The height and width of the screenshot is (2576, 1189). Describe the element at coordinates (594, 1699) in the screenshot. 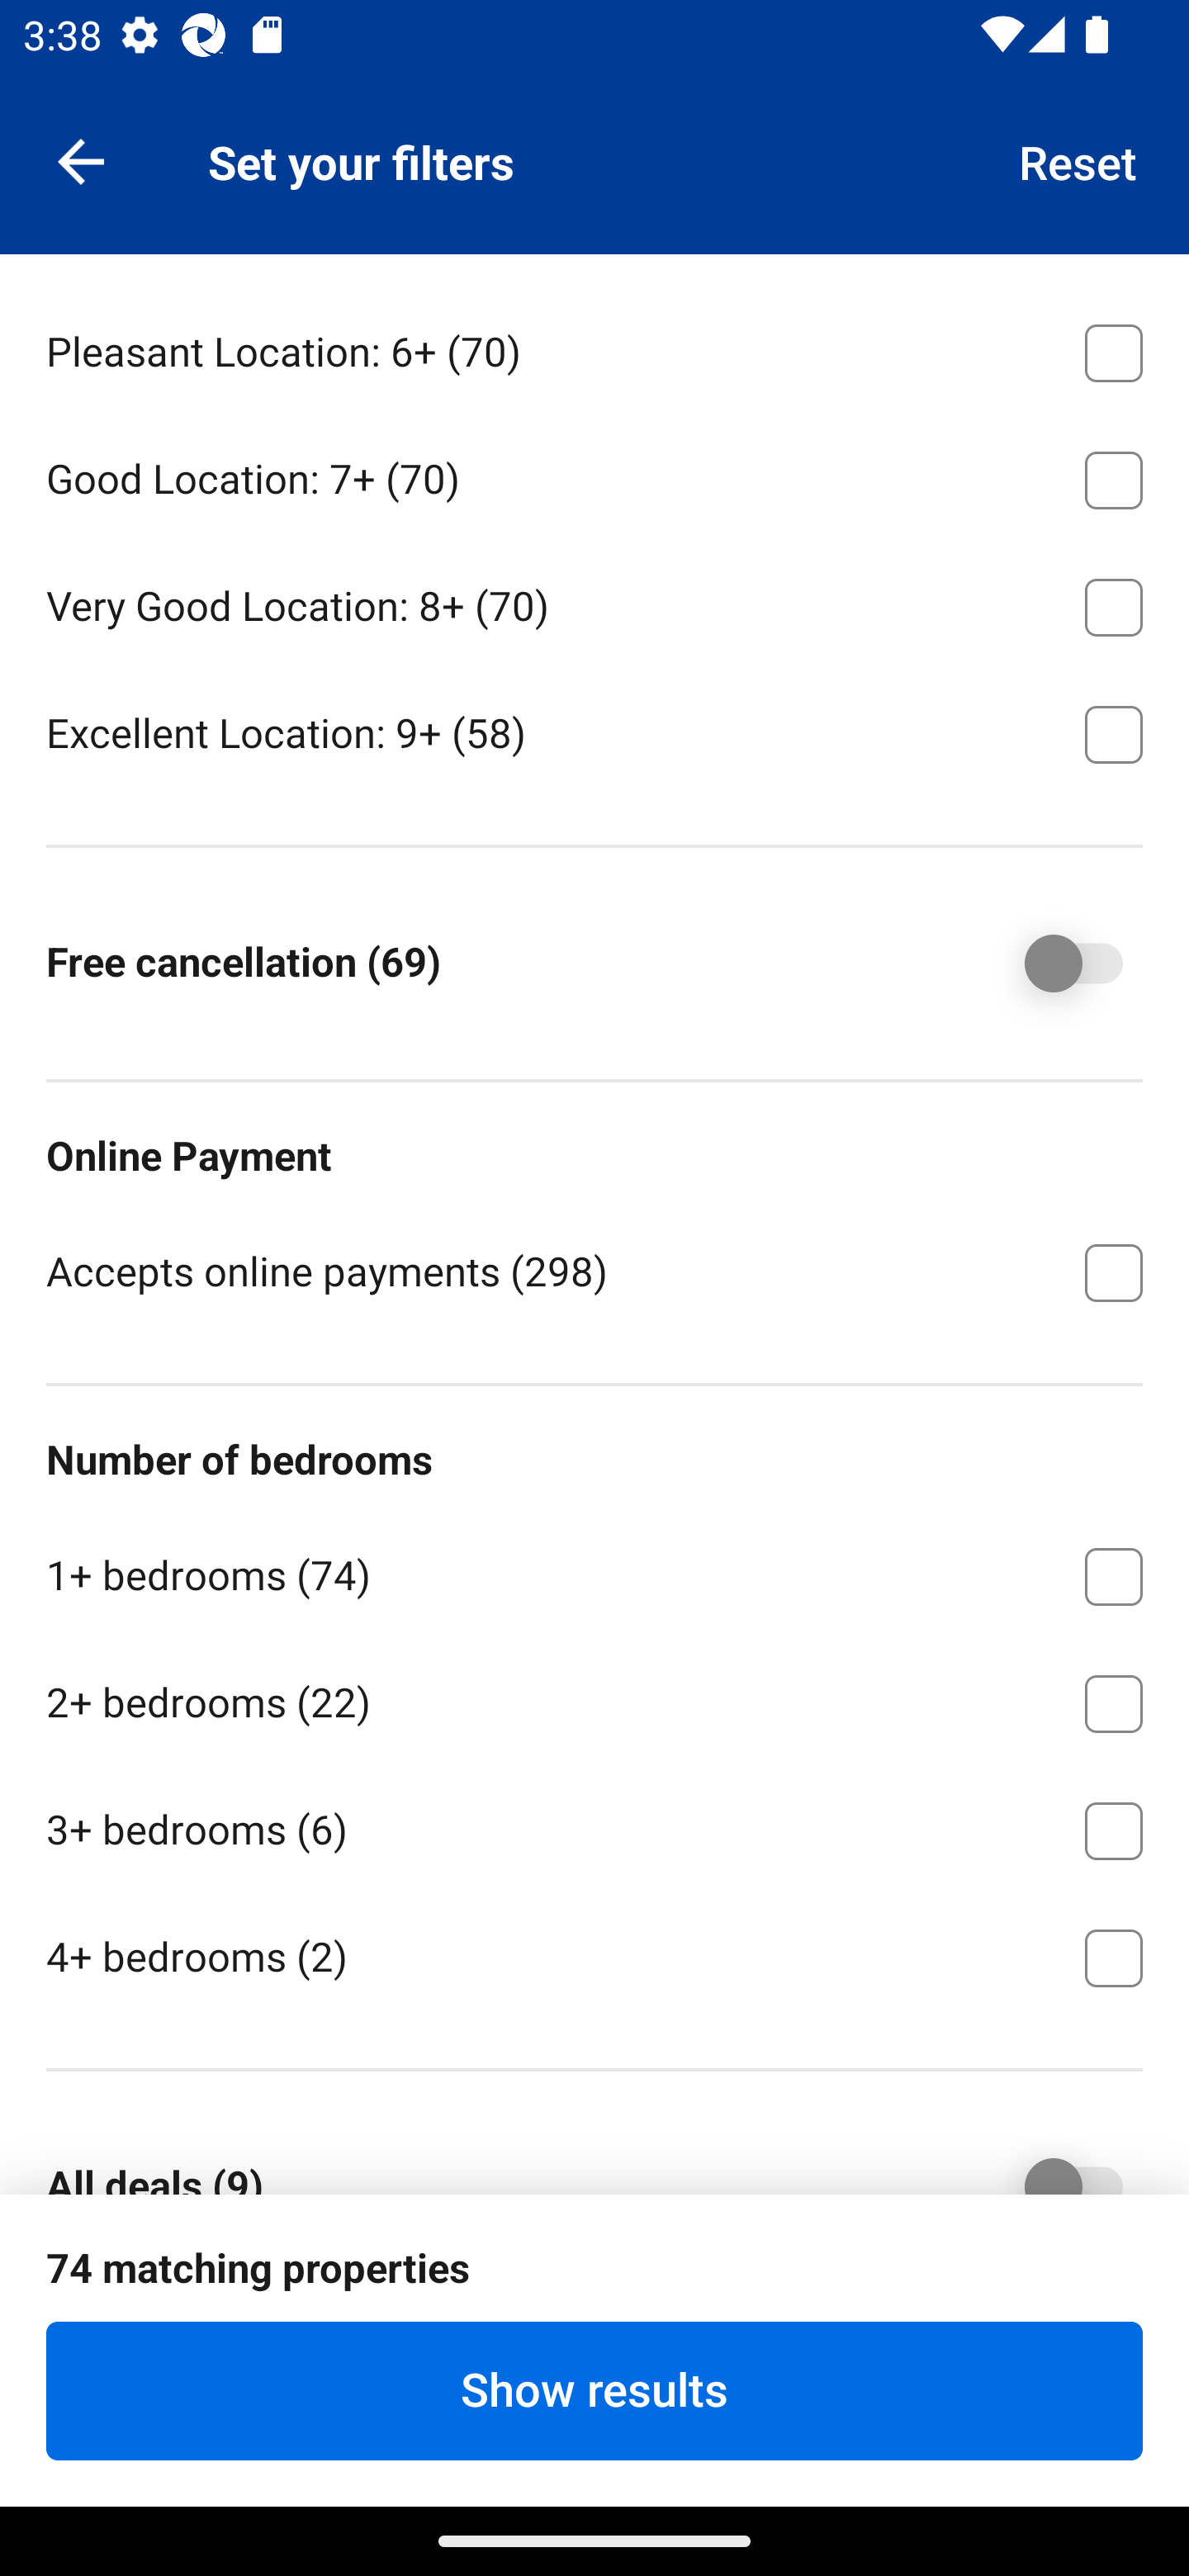

I see `2+ bedrooms ⁦(22)` at that location.